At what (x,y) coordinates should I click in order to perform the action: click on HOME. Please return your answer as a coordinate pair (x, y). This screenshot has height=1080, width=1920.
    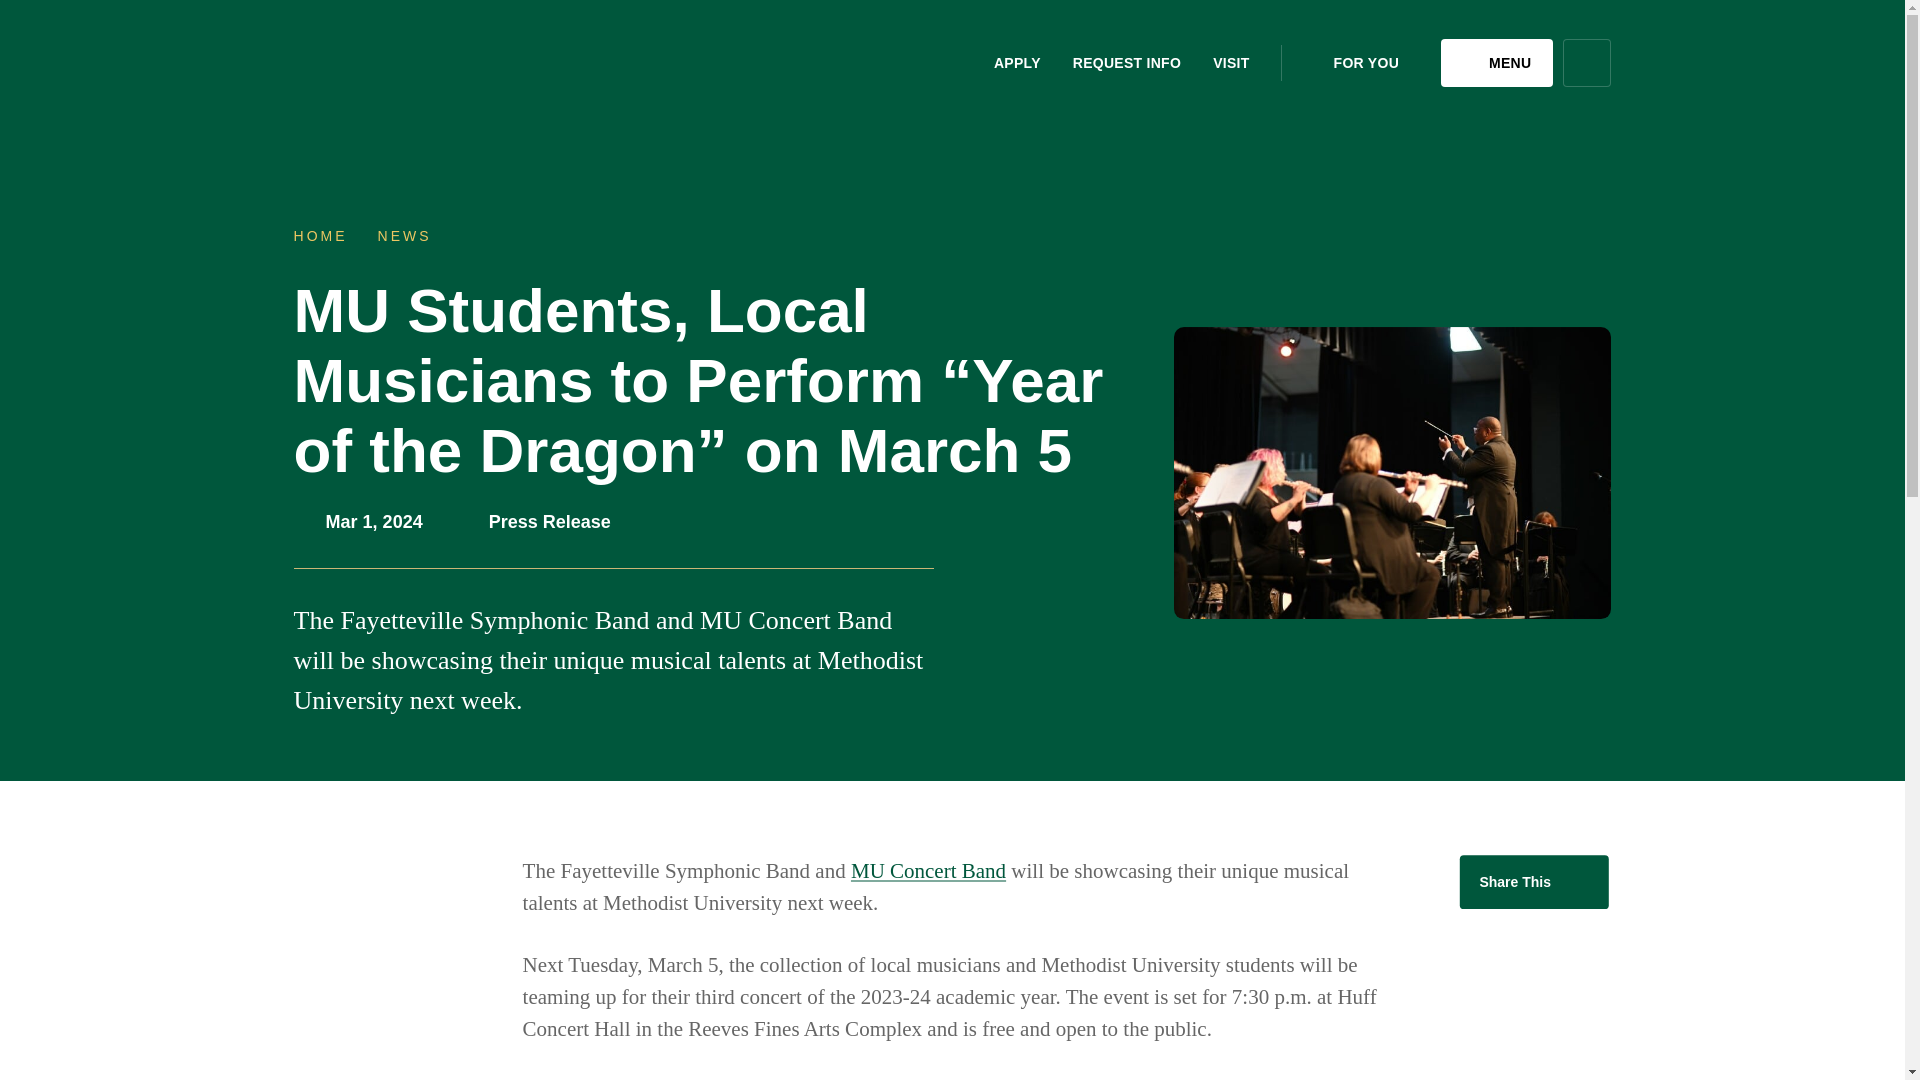
    Looking at the image, I should click on (320, 236).